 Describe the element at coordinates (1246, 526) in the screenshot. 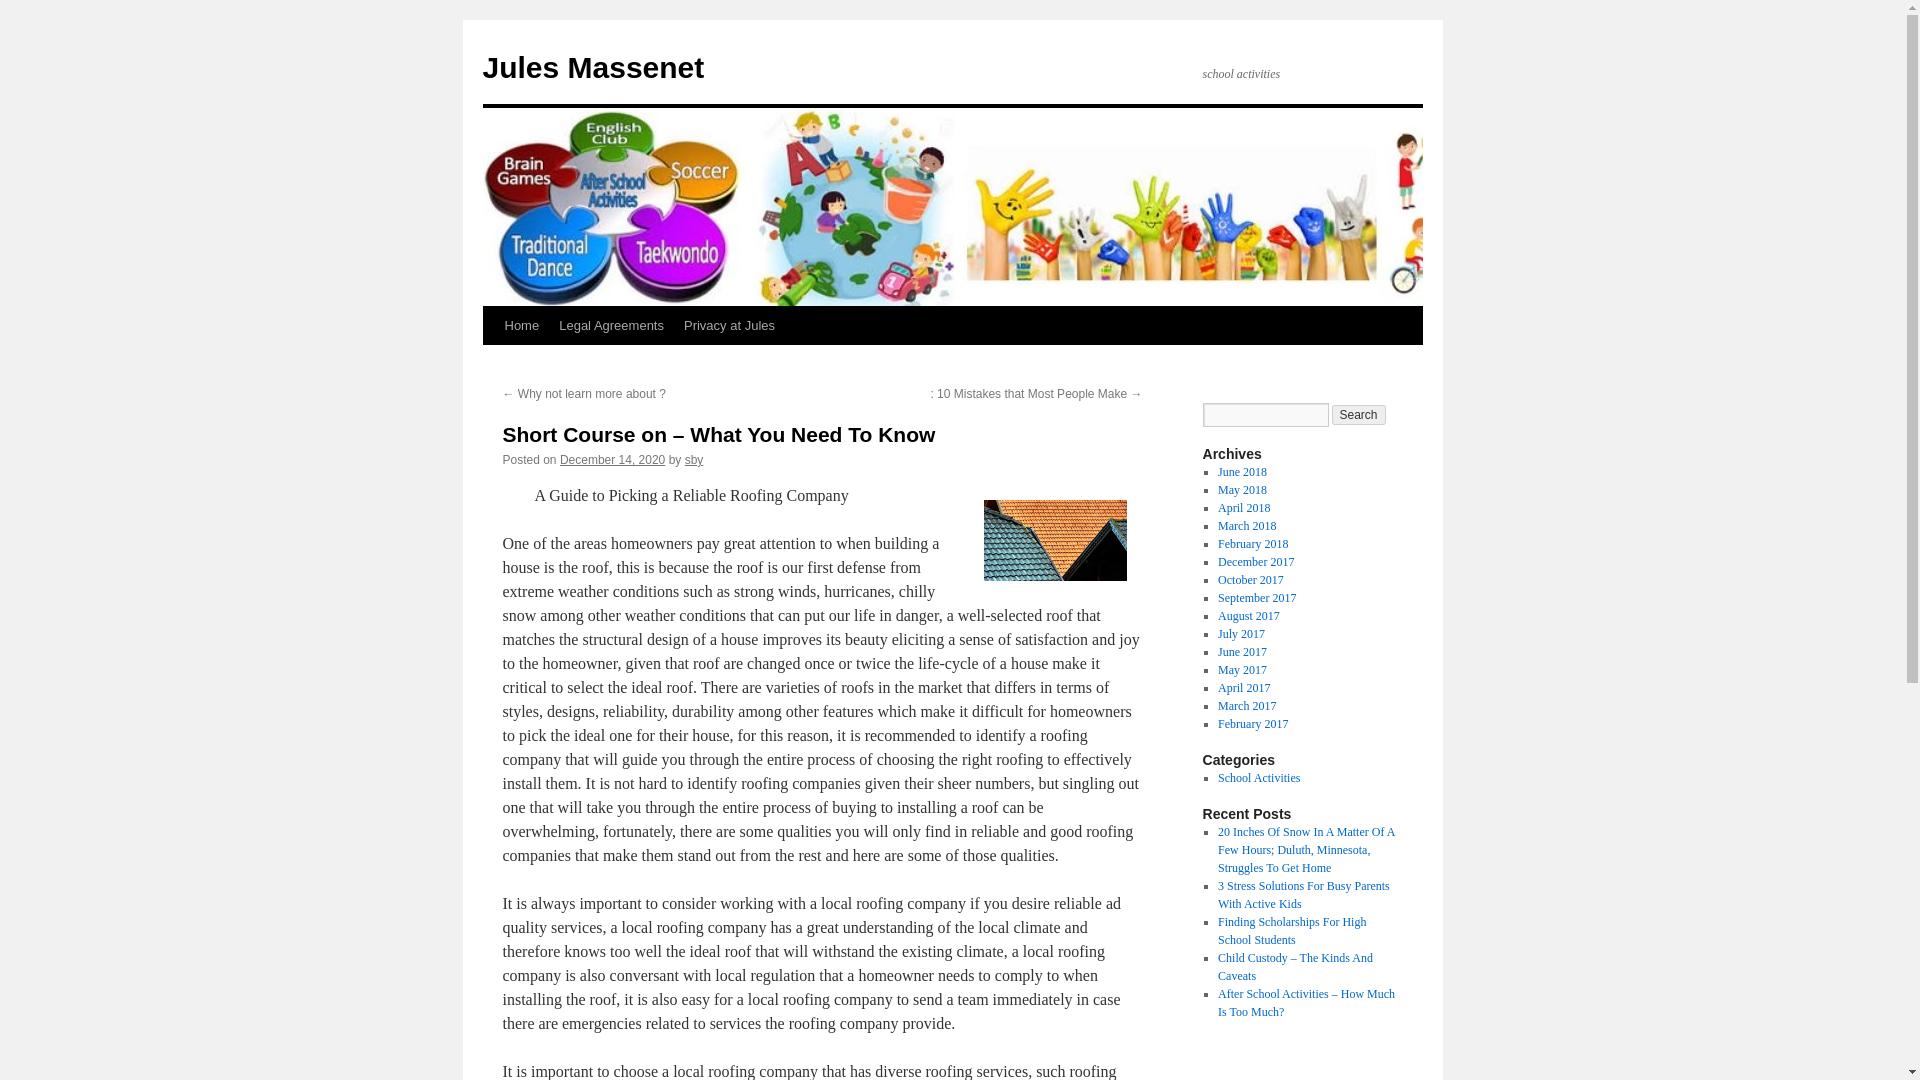

I see `March 2018` at that location.